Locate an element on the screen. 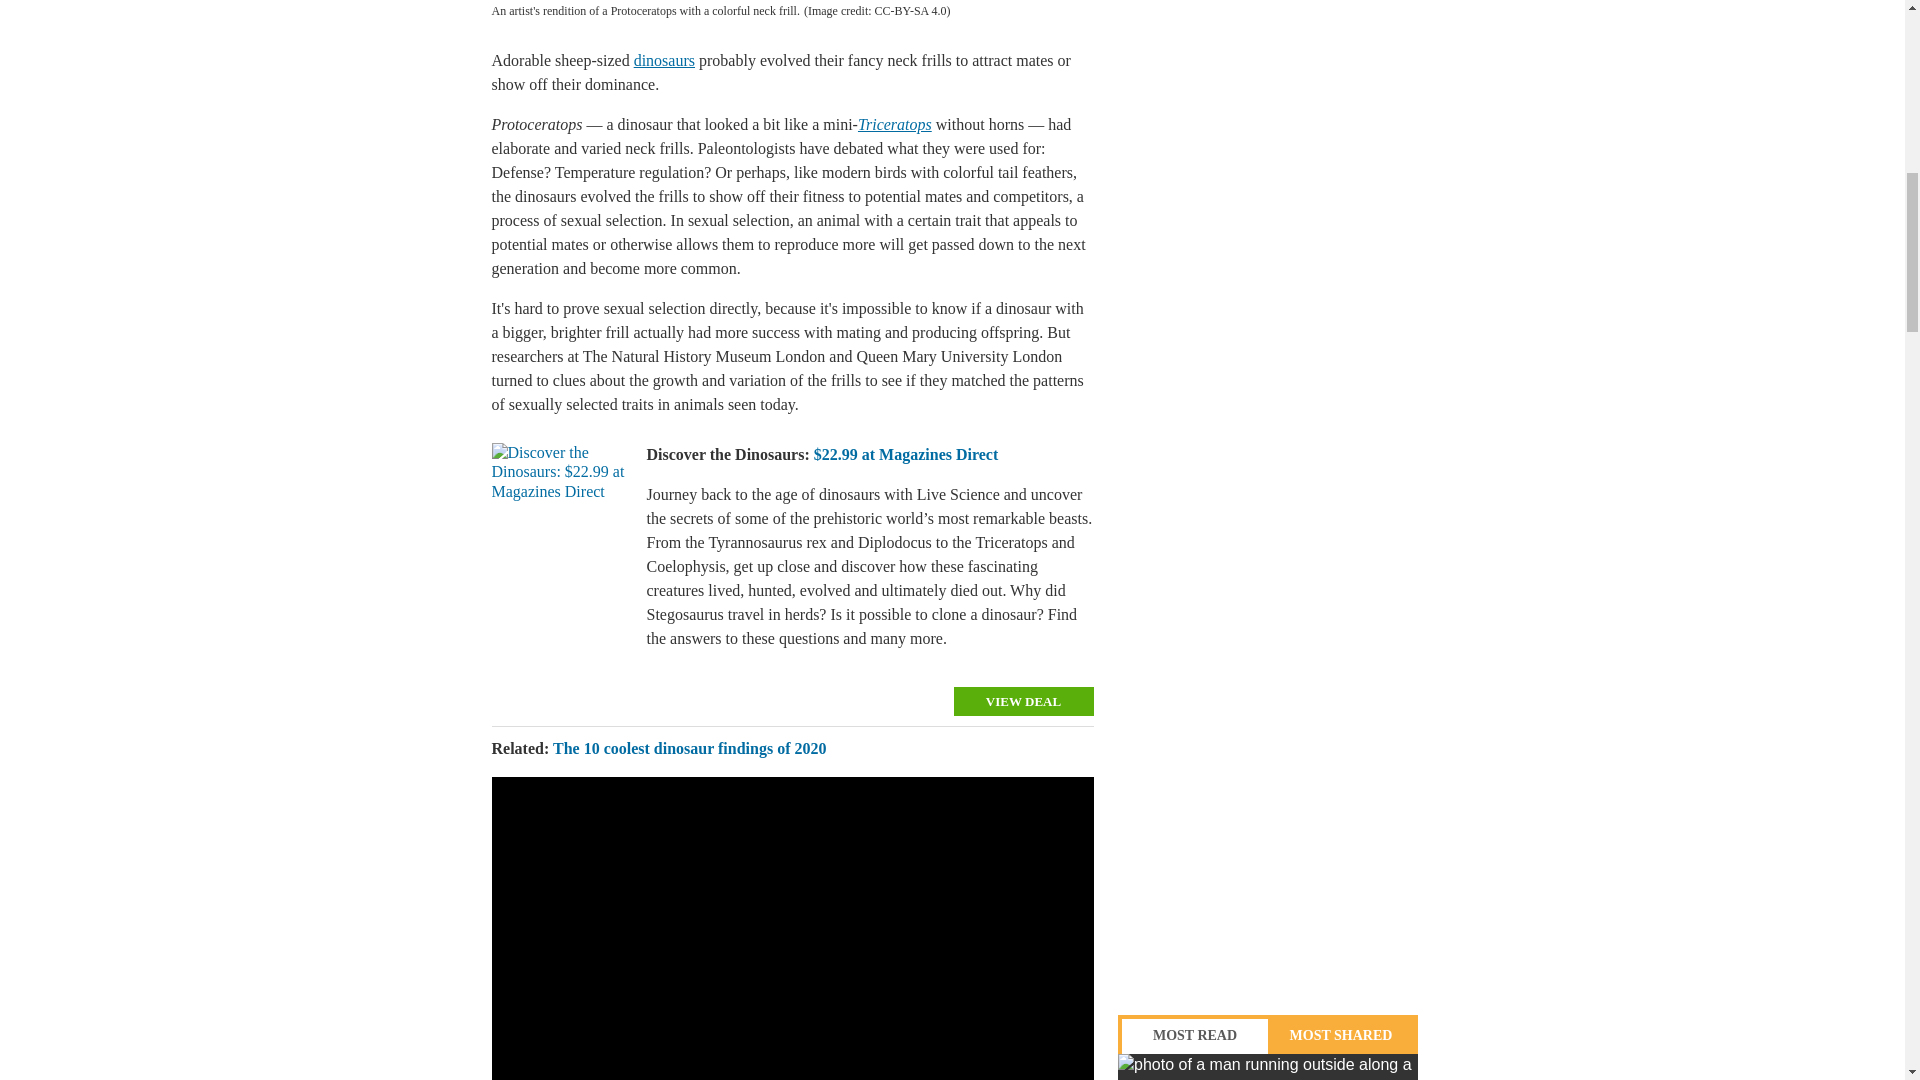 The height and width of the screenshot is (1080, 1920). What causes you to get a 'stitch in your side'? is located at coordinates (1268, 1067).